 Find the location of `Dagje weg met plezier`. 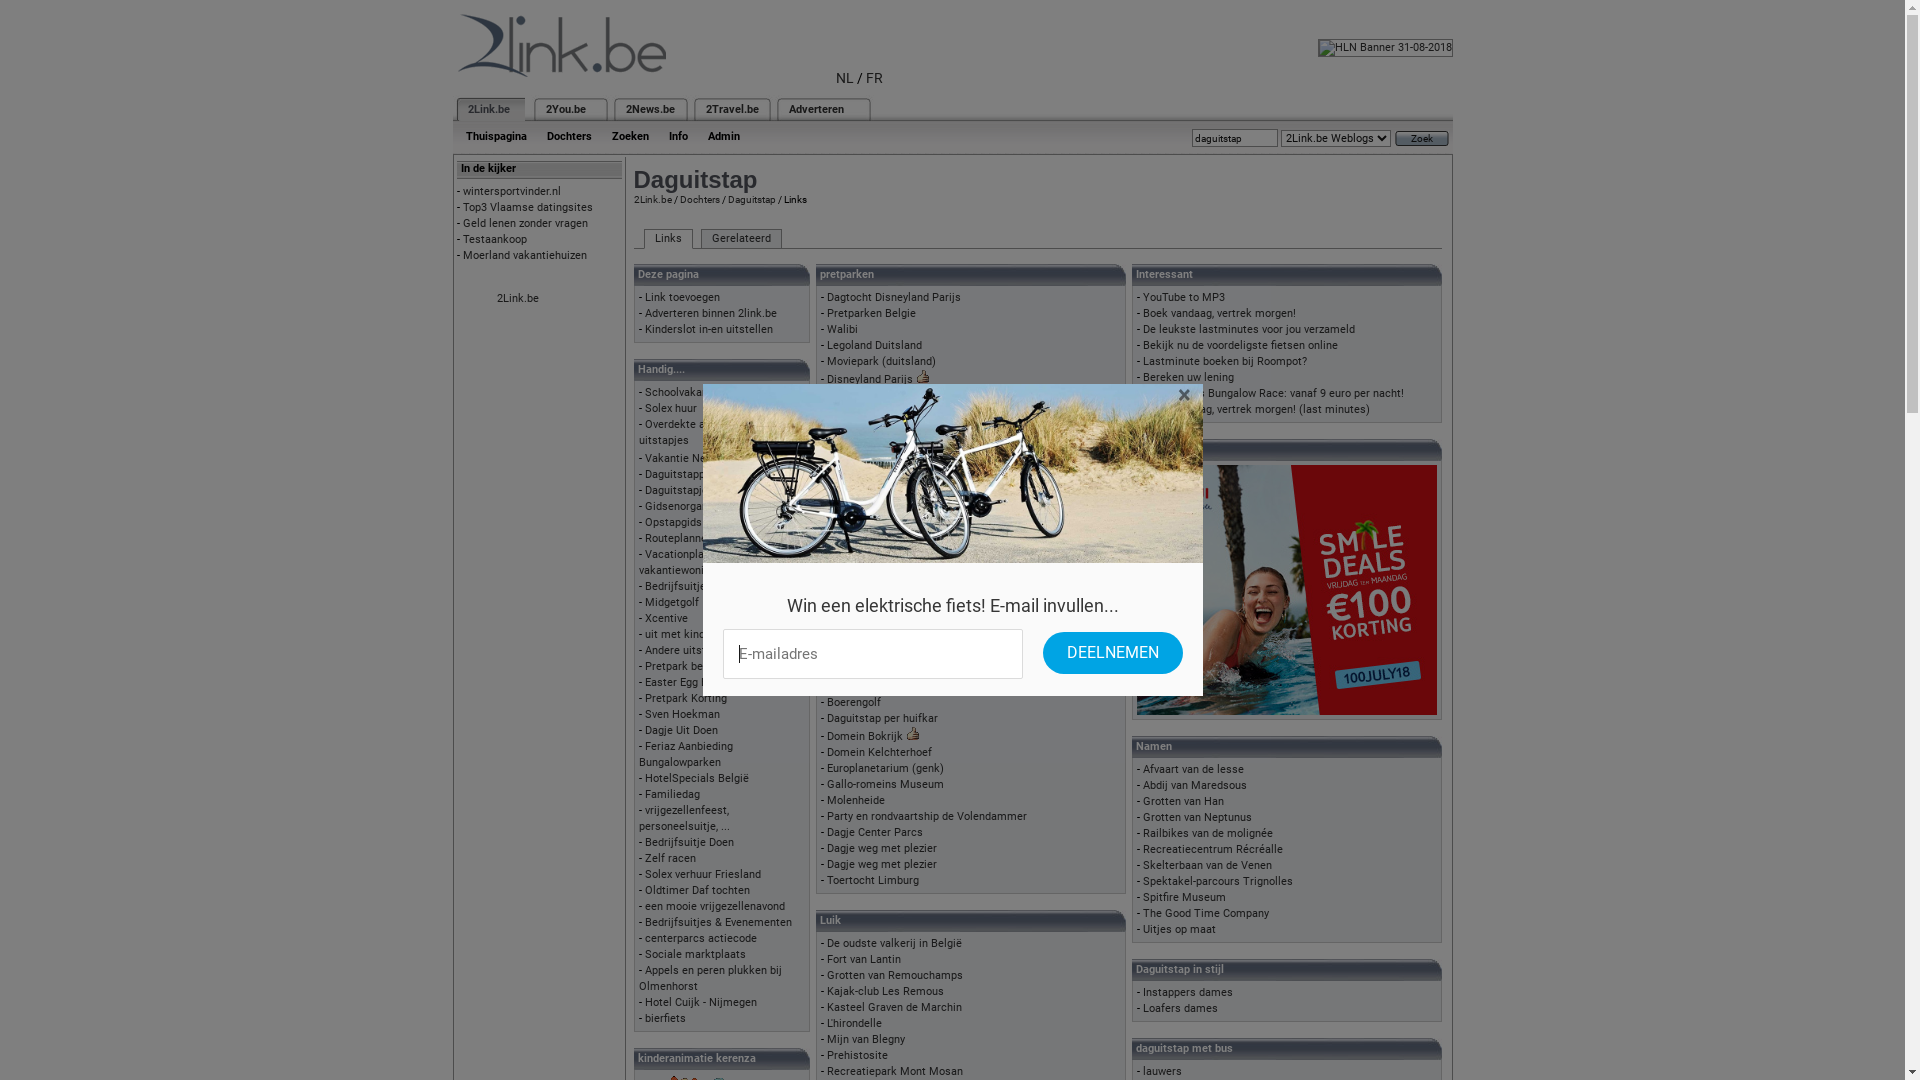

Dagje weg met plezier is located at coordinates (881, 864).